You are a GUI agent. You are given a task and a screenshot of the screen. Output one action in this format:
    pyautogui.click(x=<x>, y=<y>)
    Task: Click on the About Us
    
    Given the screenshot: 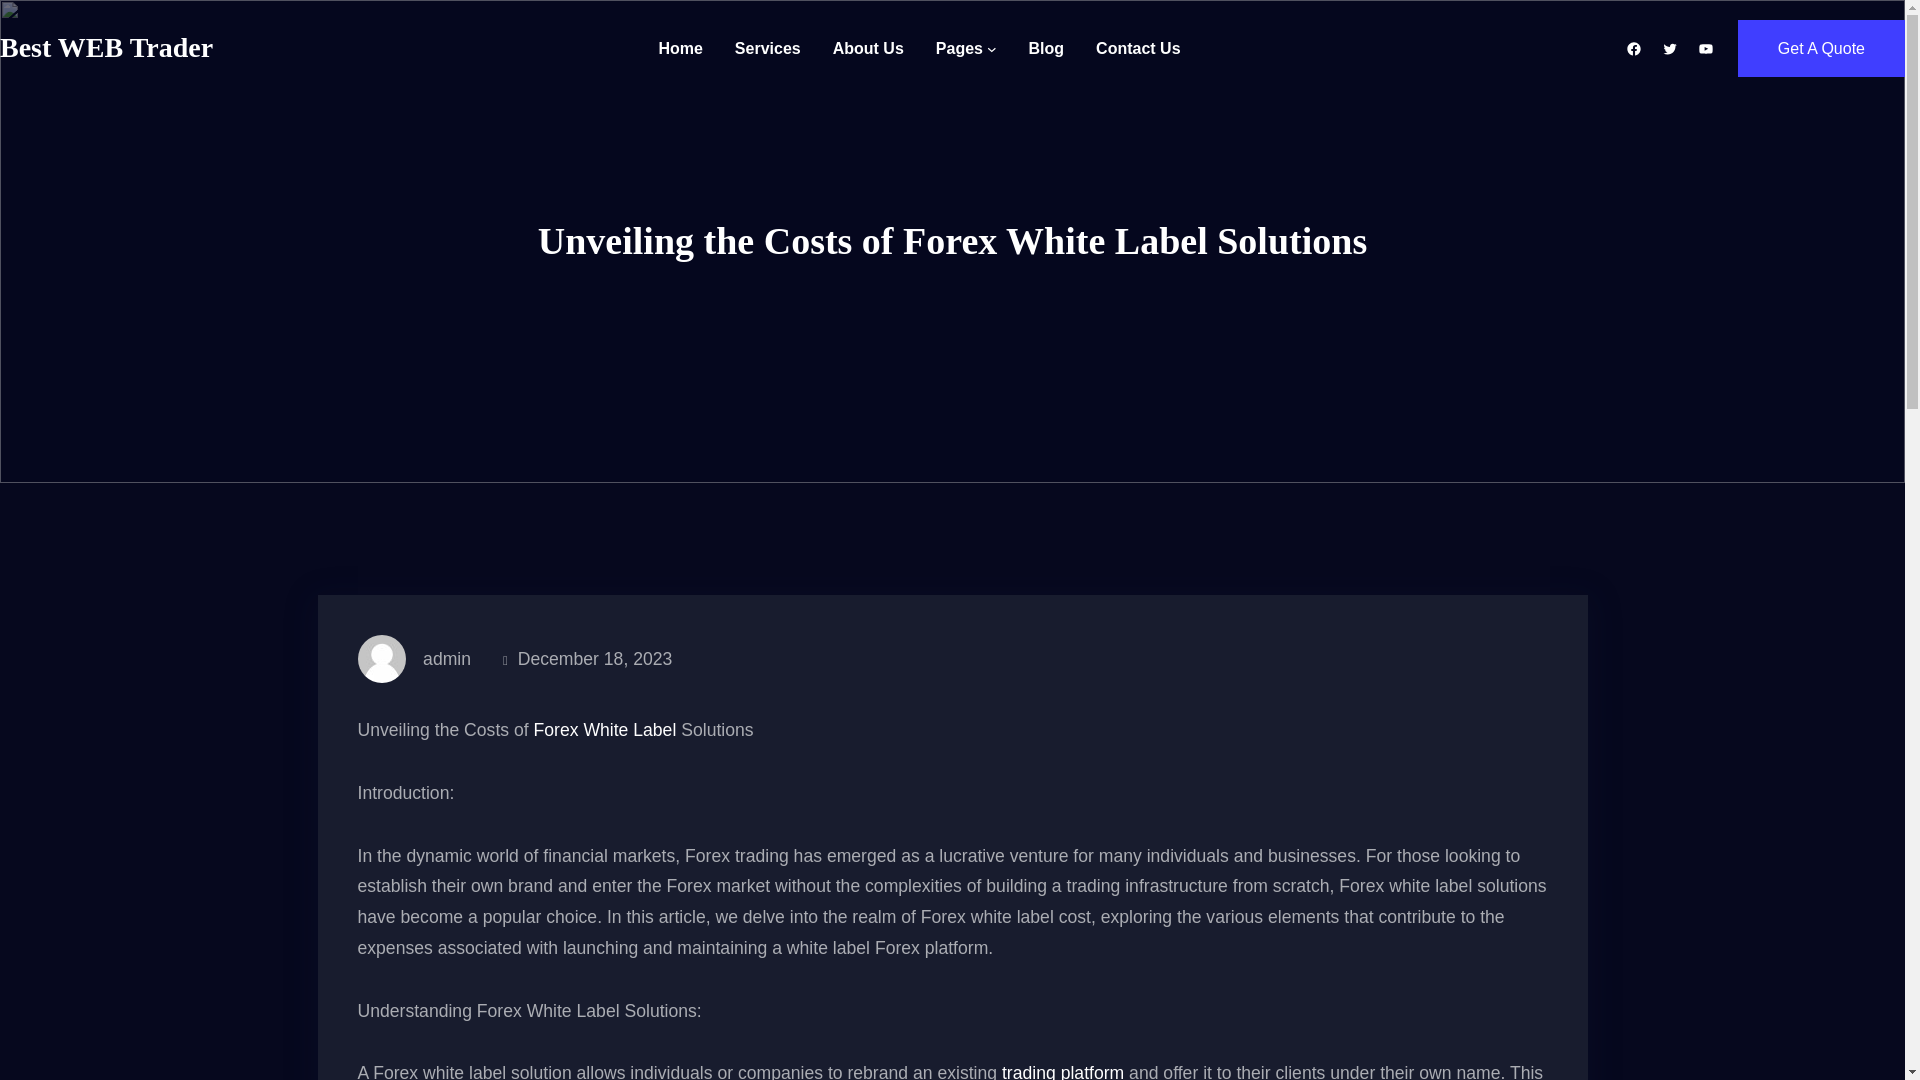 What is the action you would take?
    pyautogui.click(x=868, y=48)
    